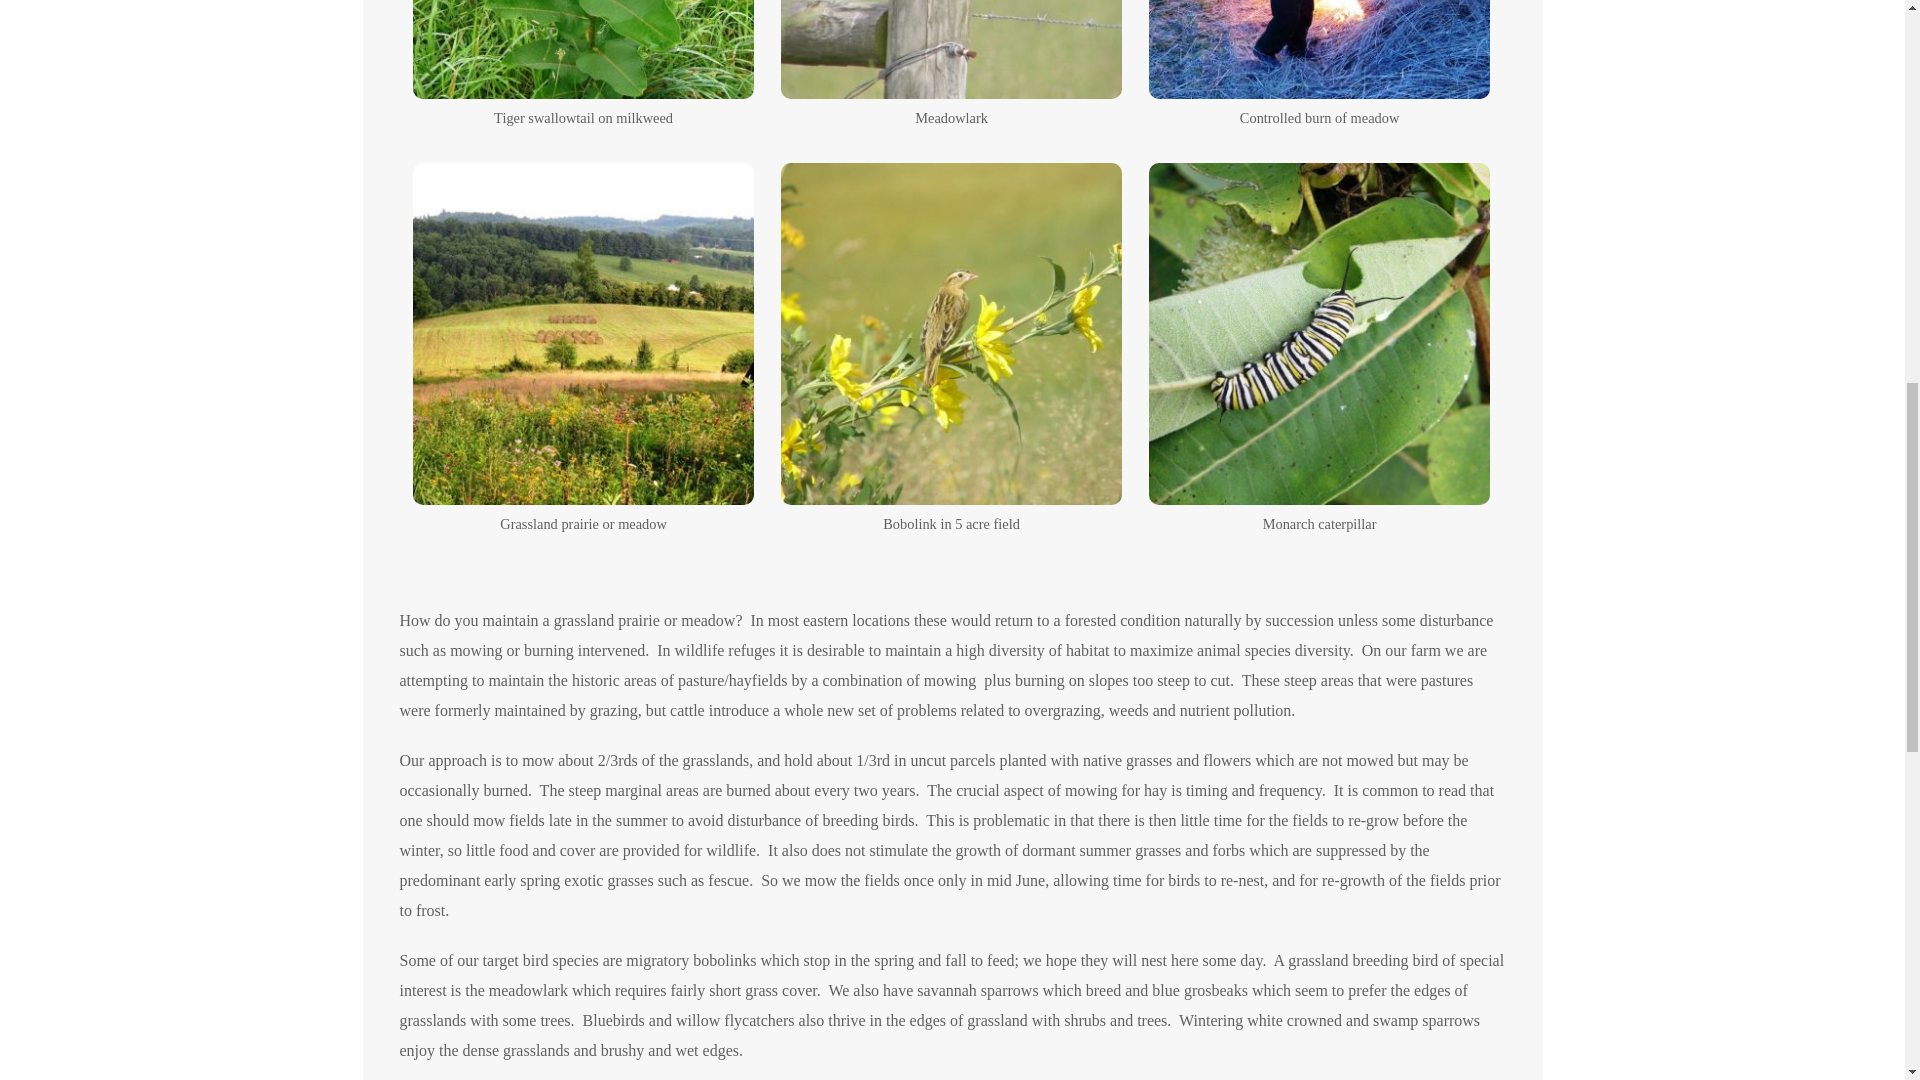 This screenshot has height=1080, width=1920. What do you see at coordinates (952, 334) in the screenshot?
I see `Bobolink in 5 acre field` at bounding box center [952, 334].